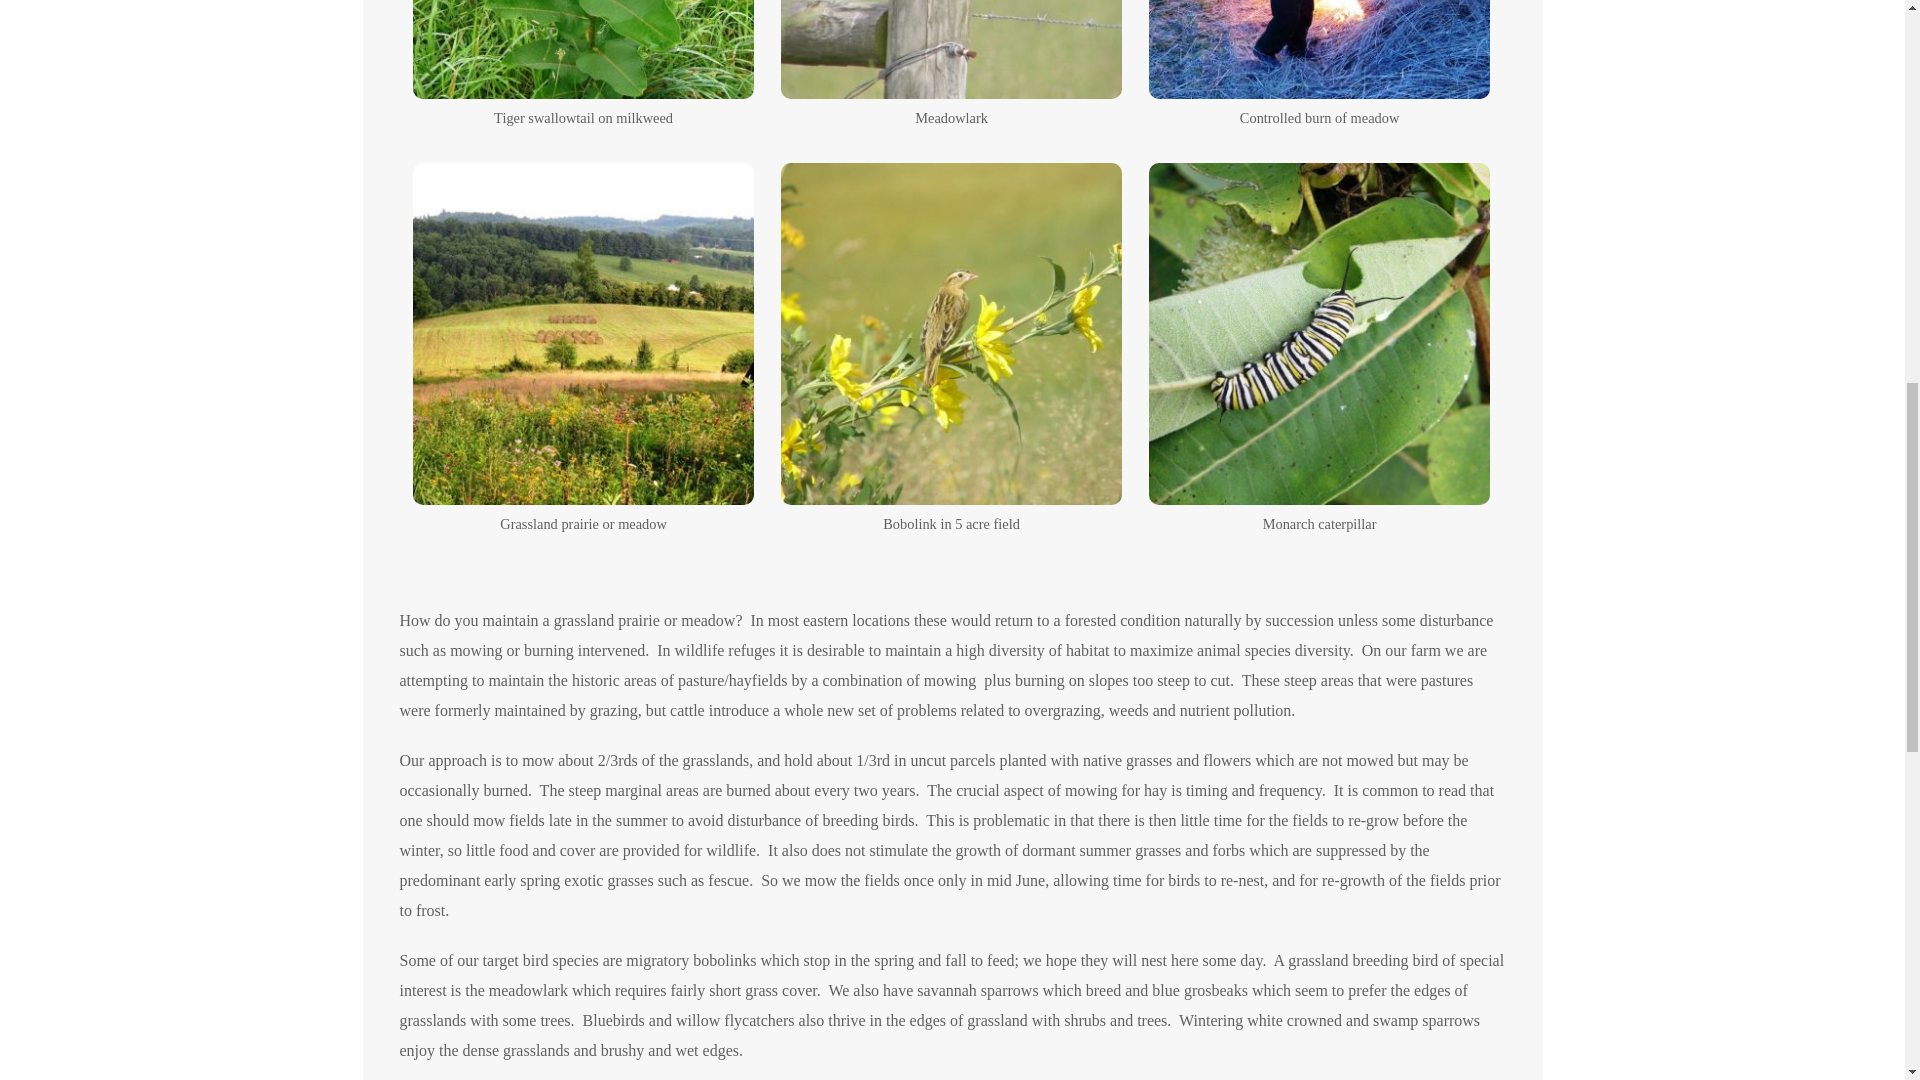 This screenshot has height=1080, width=1920. What do you see at coordinates (952, 334) in the screenshot?
I see `Bobolink in 5 acre field` at bounding box center [952, 334].